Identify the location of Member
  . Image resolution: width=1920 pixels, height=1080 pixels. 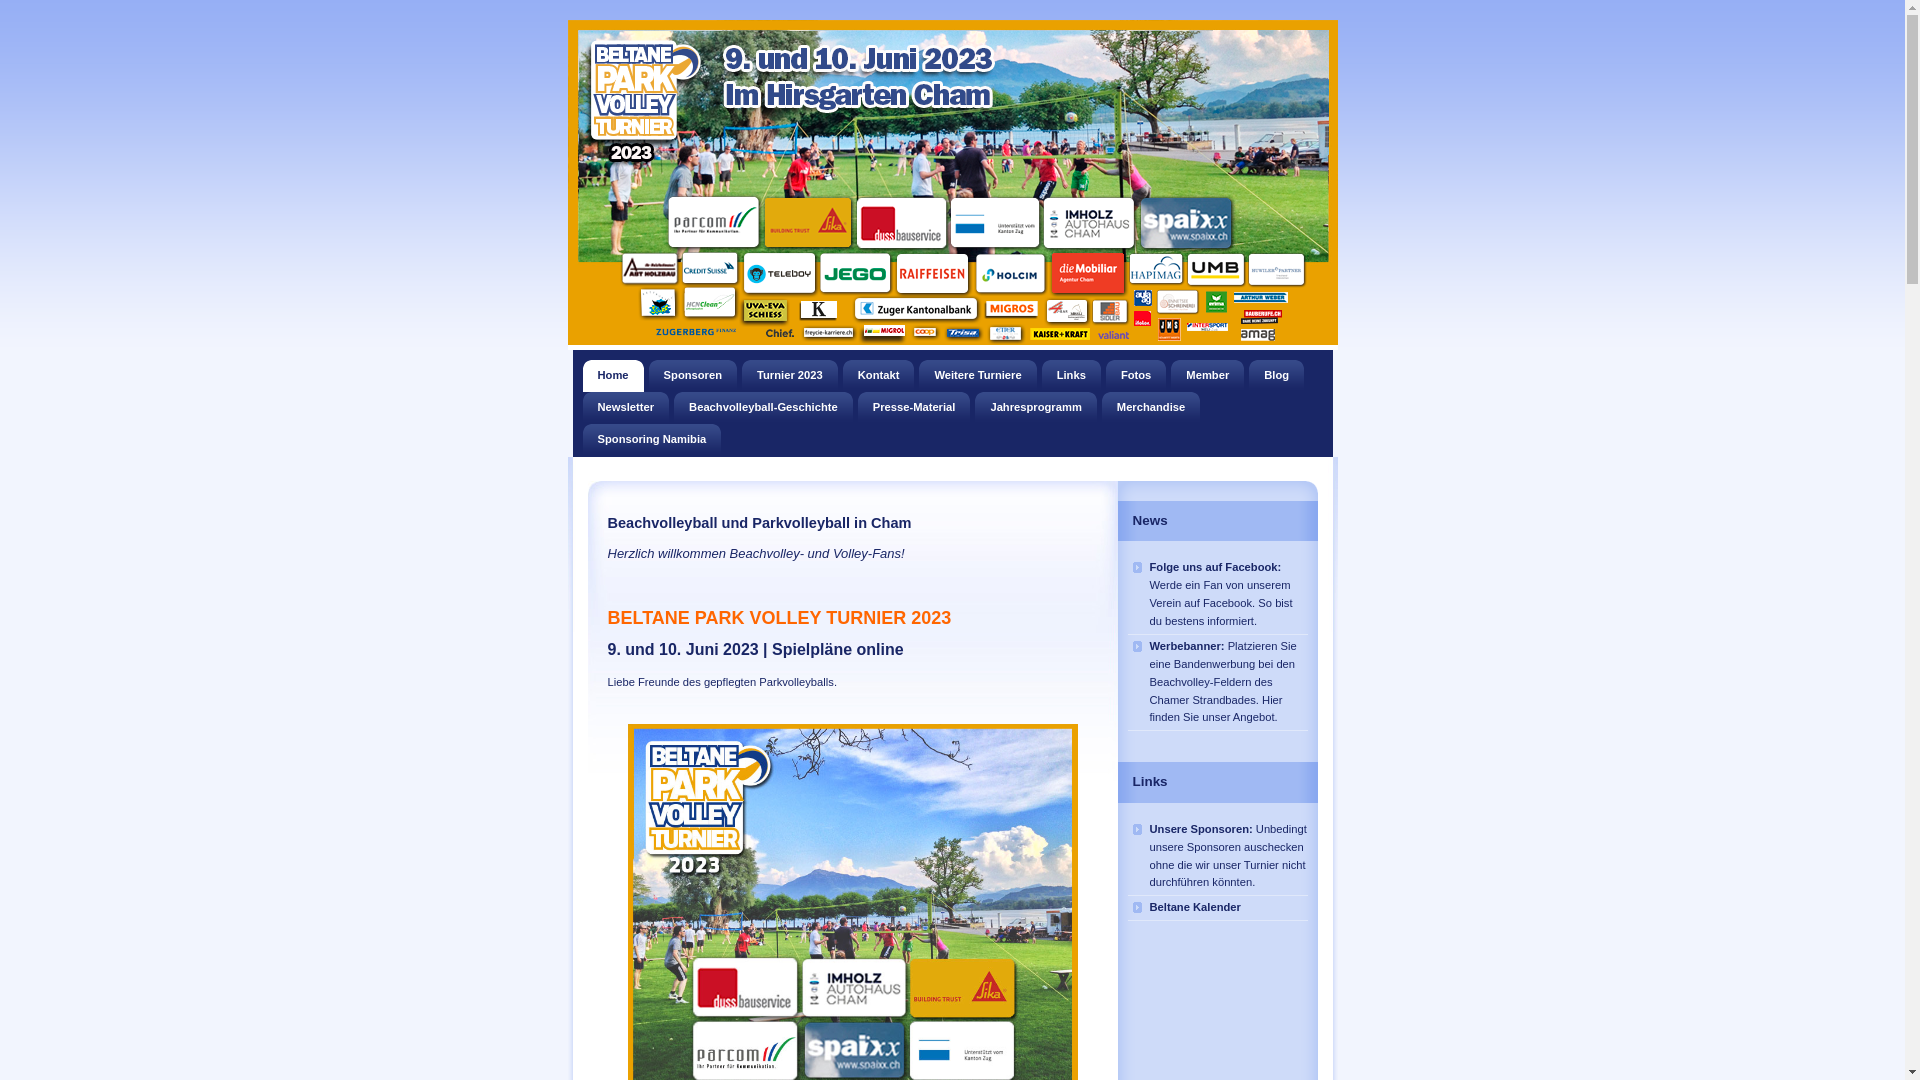
(1208, 376).